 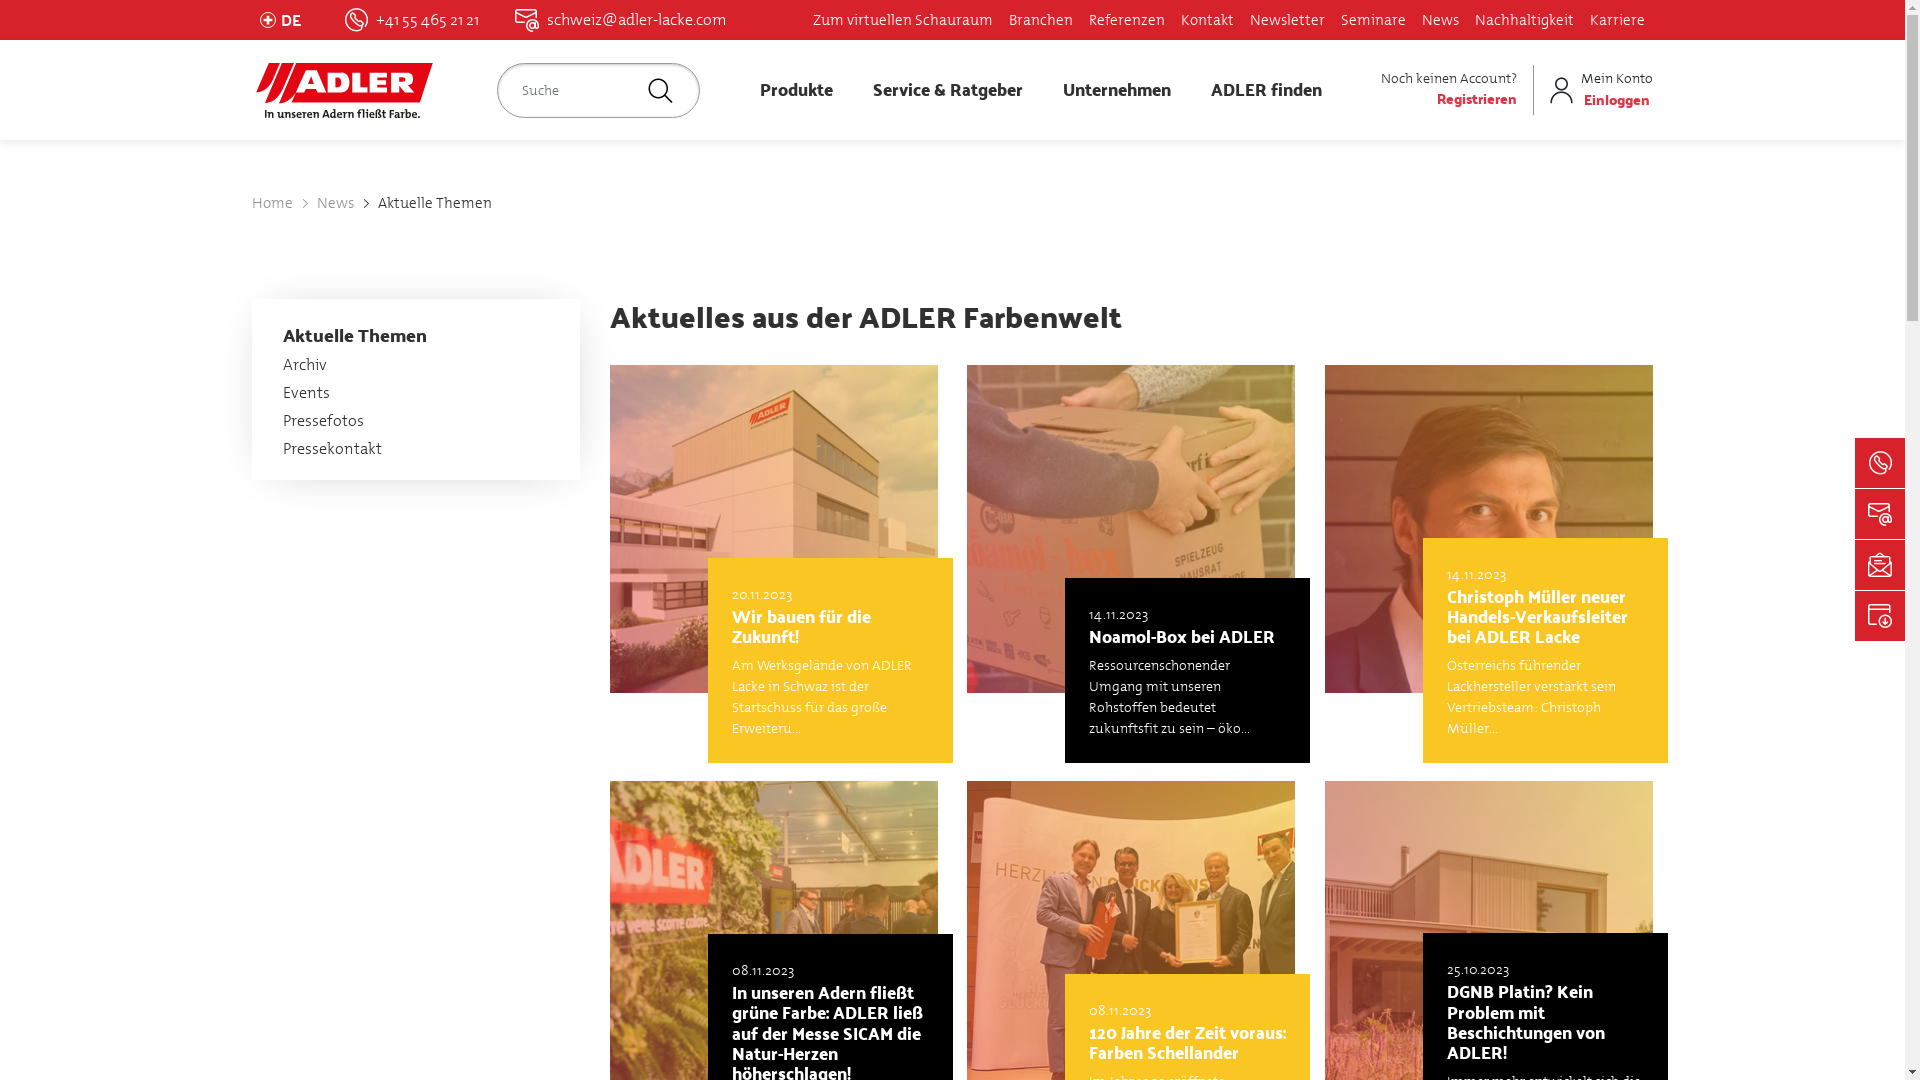 I want to click on Downloadwarenkorb, so click(x=1880, y=616).